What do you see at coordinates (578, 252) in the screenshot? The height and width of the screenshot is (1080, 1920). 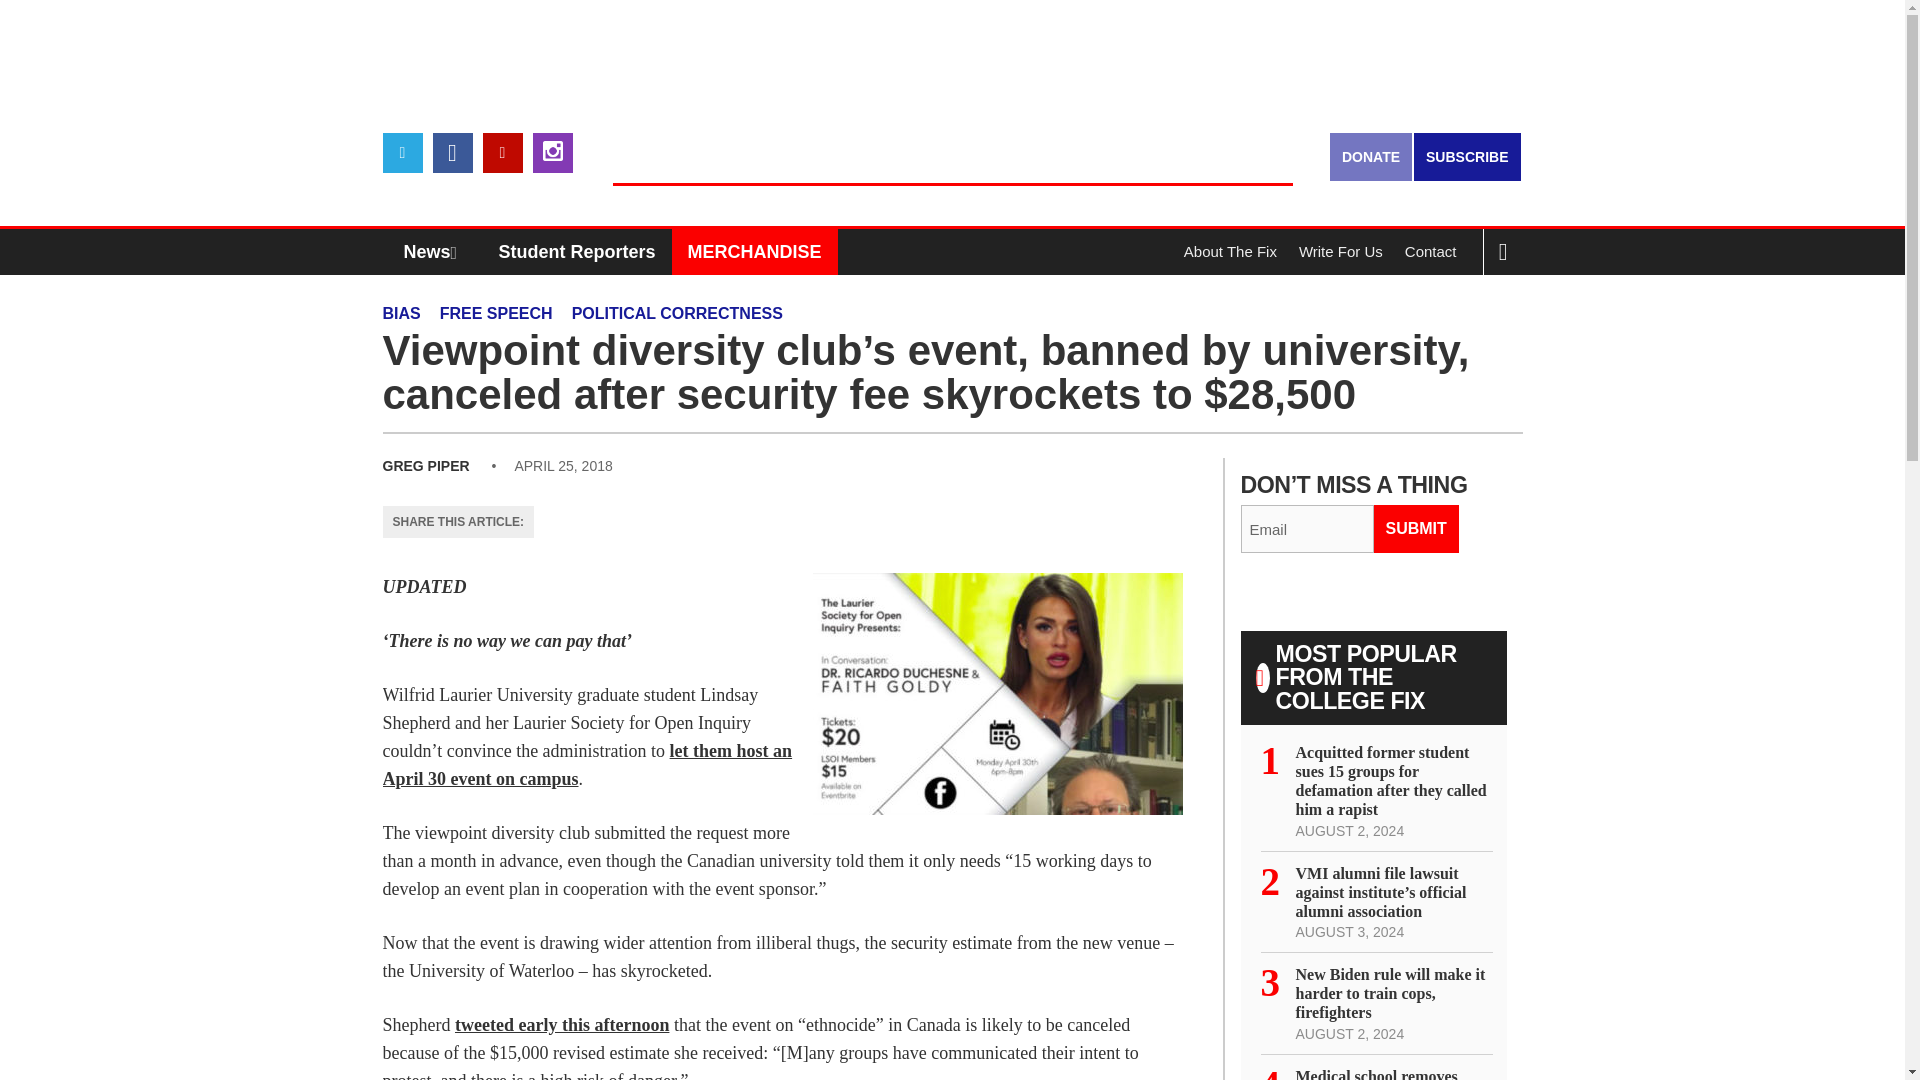 I see `Student Reporters` at bounding box center [578, 252].